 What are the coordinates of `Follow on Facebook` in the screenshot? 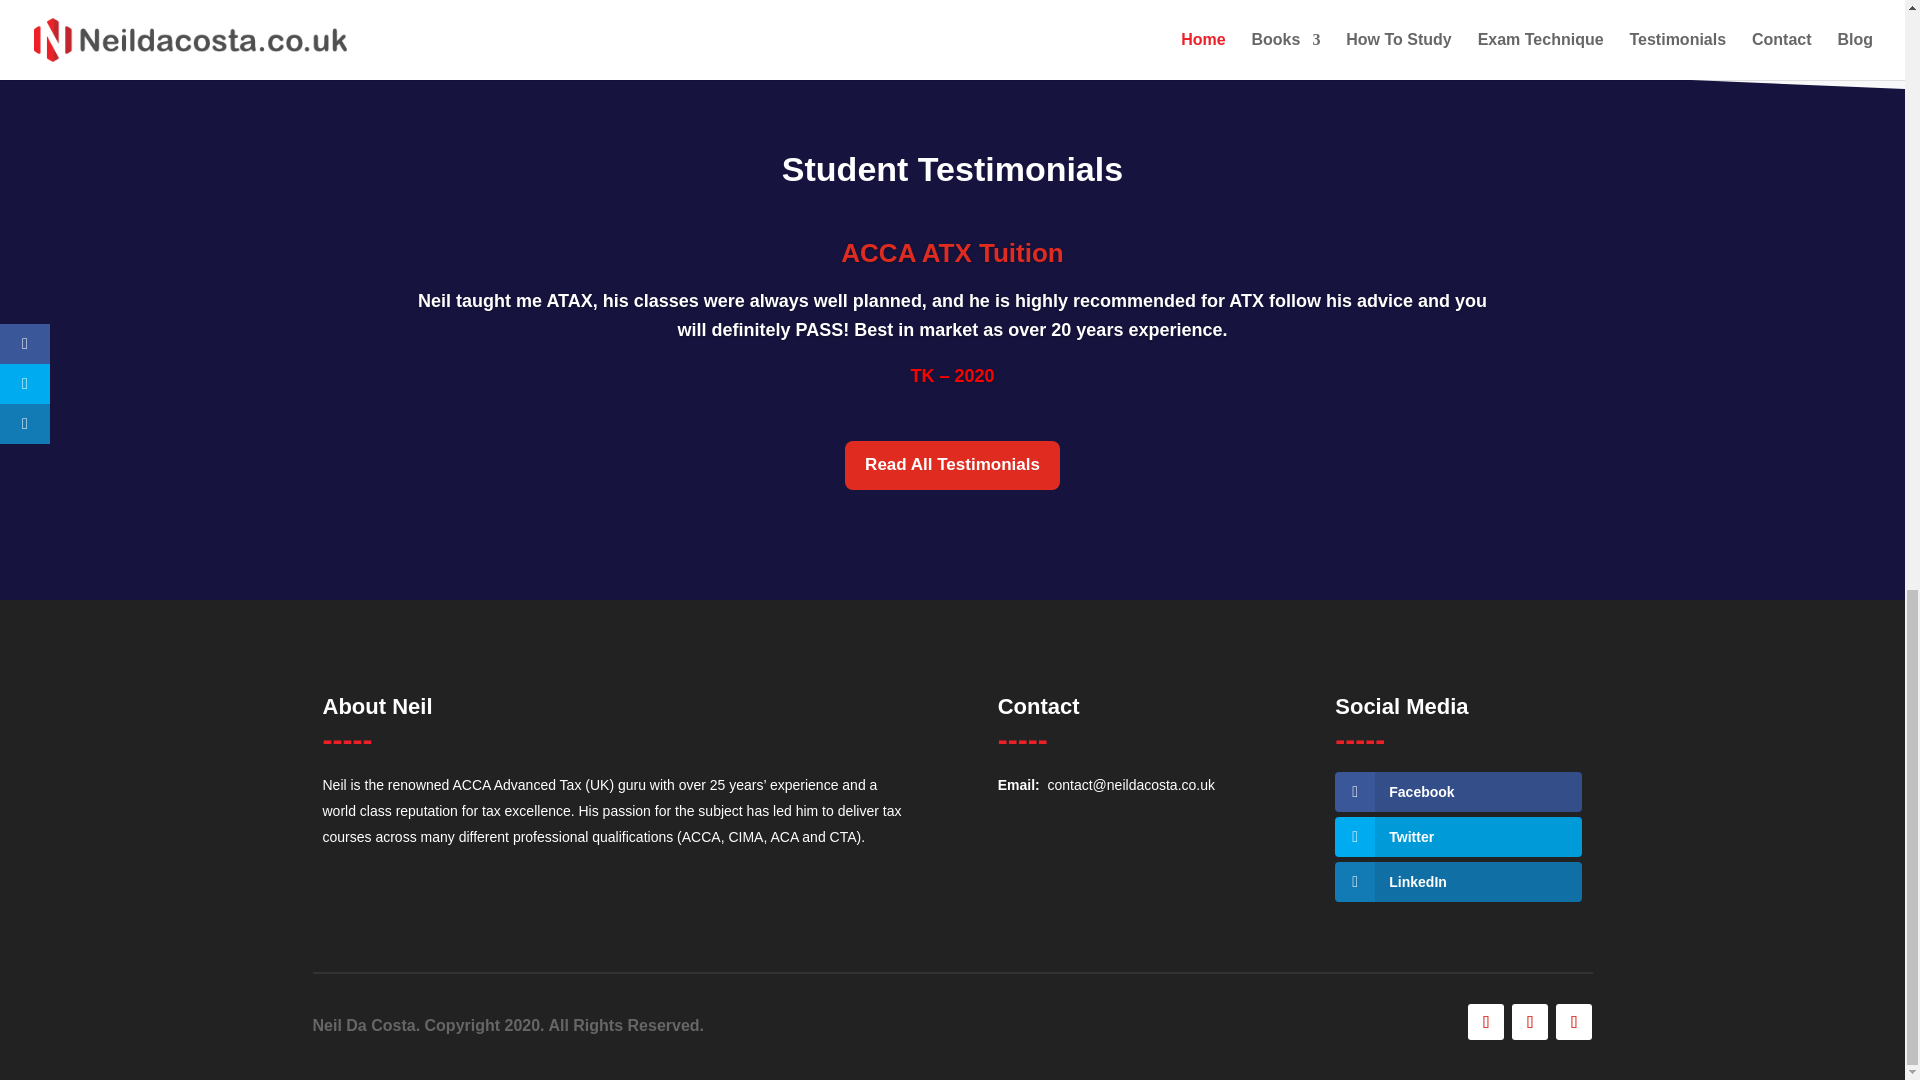 It's located at (1486, 1022).